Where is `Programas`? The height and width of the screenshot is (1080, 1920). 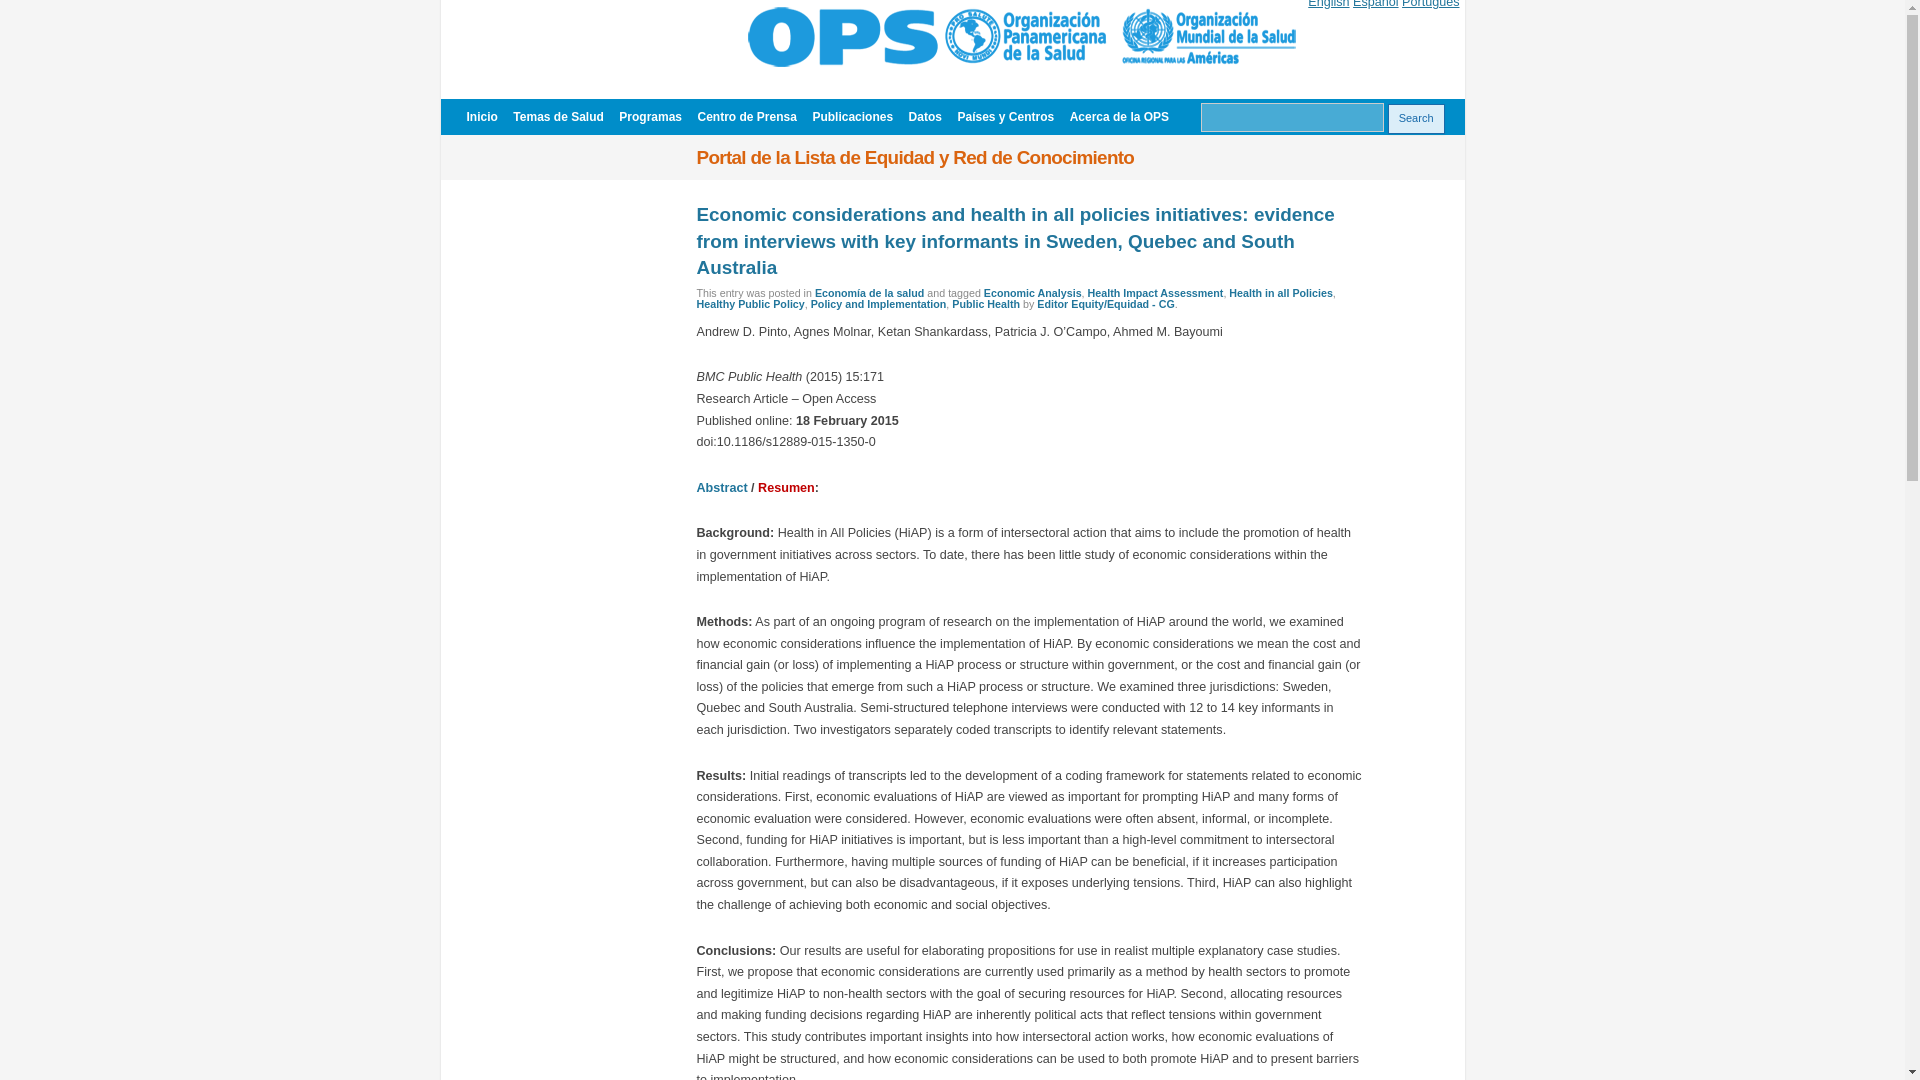
Programas is located at coordinates (650, 117).